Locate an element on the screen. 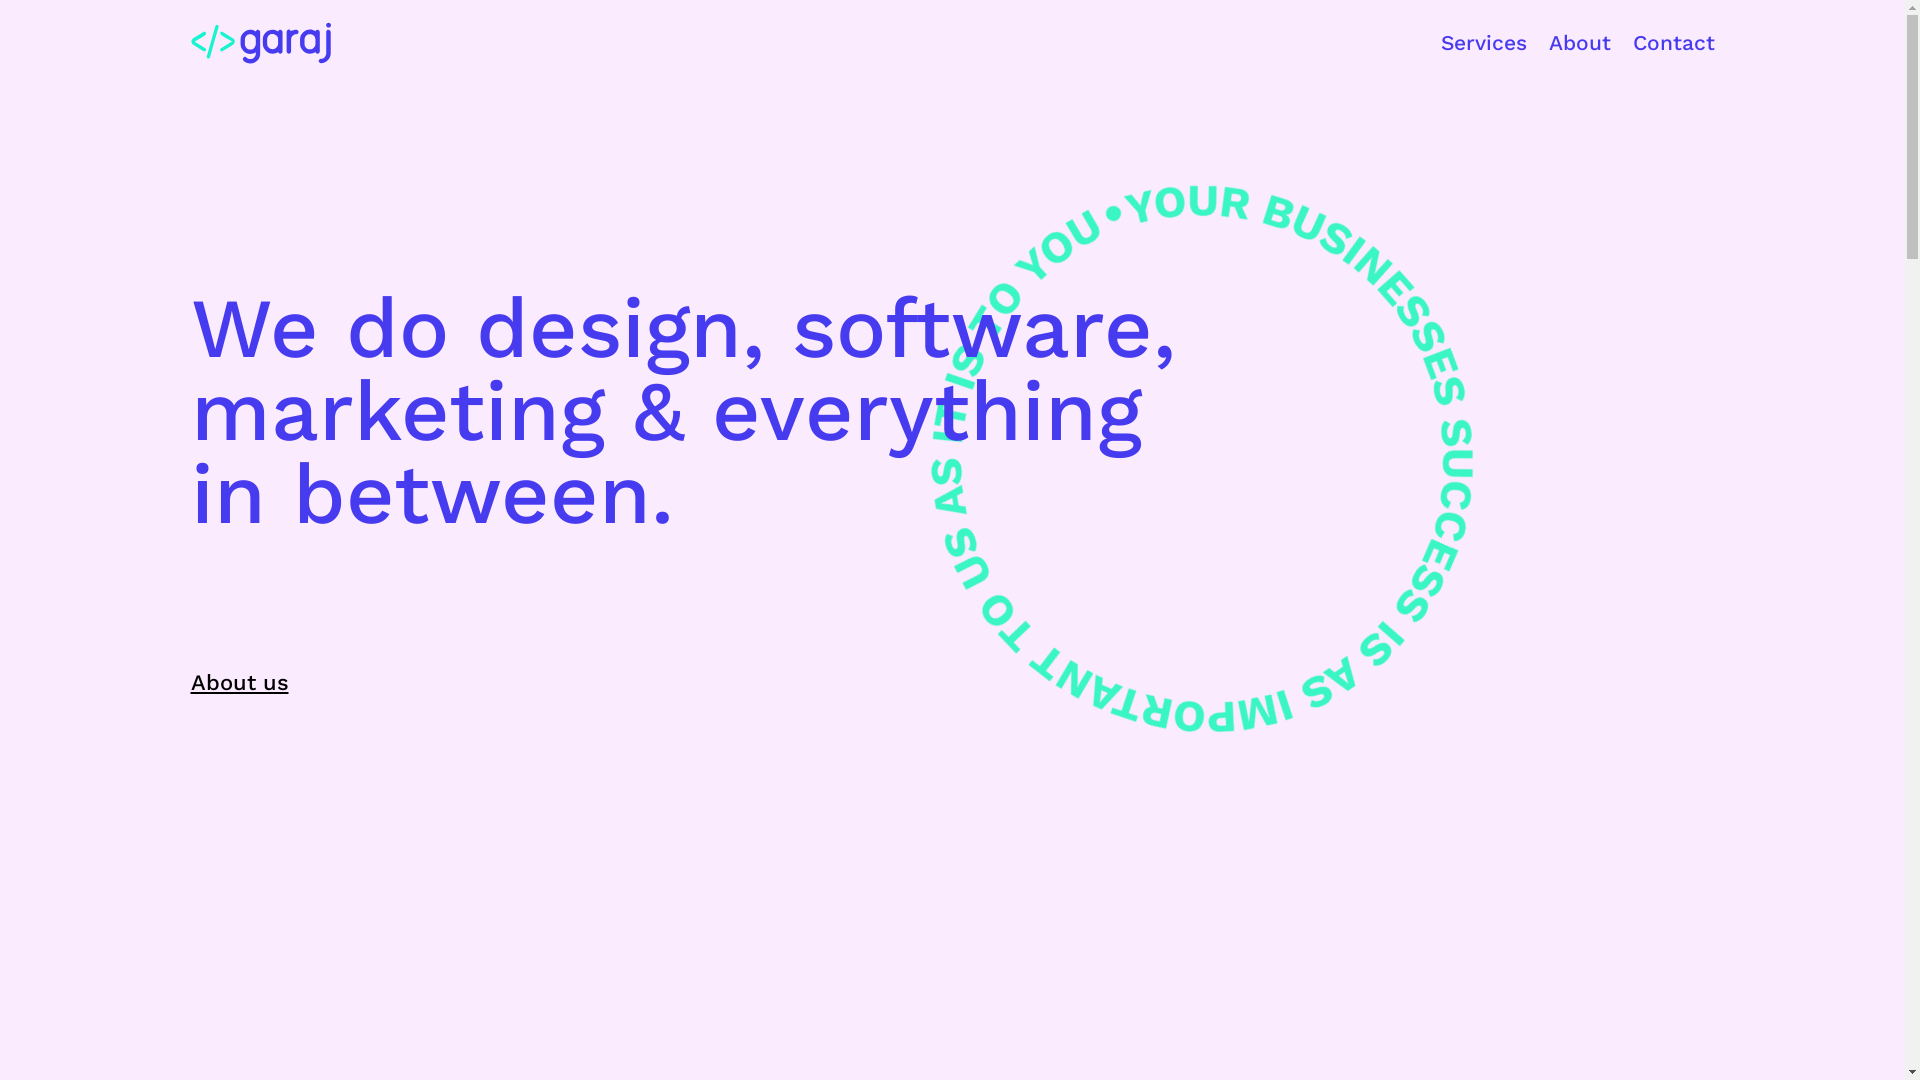  Services is located at coordinates (1483, 43).